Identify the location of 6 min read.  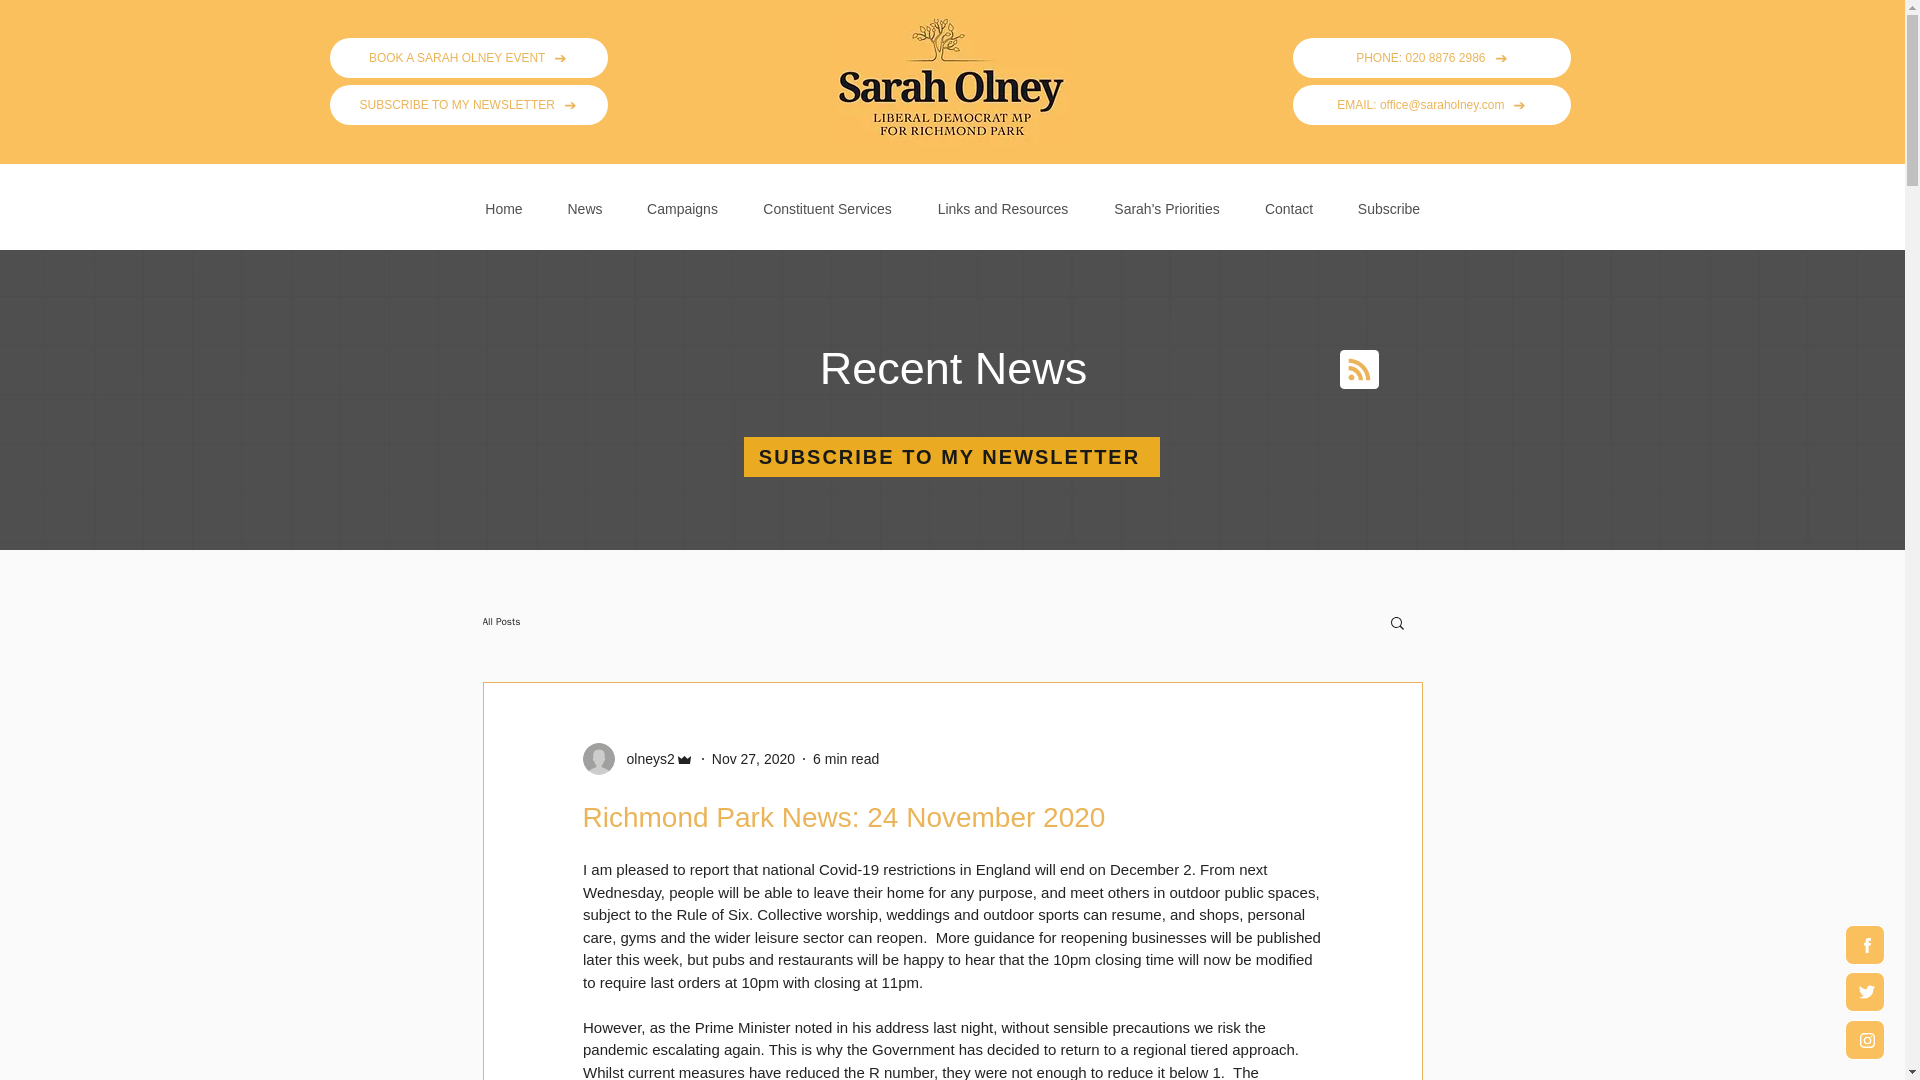
(846, 757).